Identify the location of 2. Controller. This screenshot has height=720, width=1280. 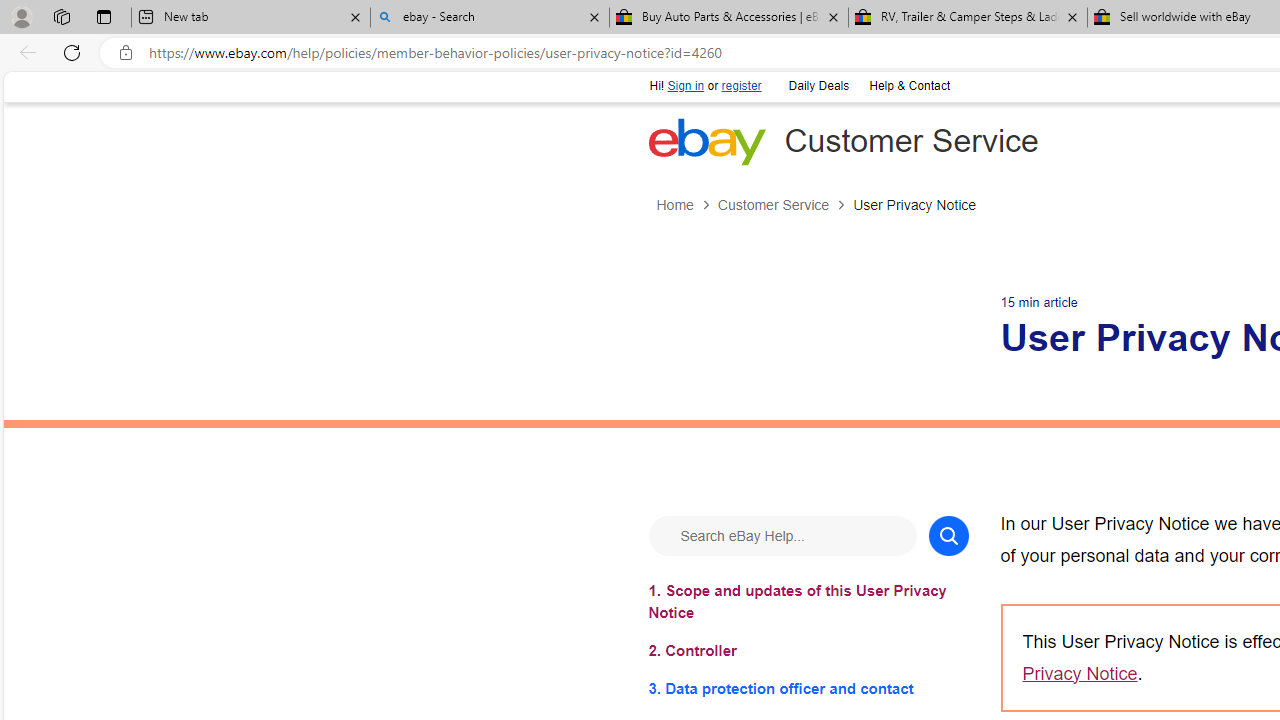
(808, 650).